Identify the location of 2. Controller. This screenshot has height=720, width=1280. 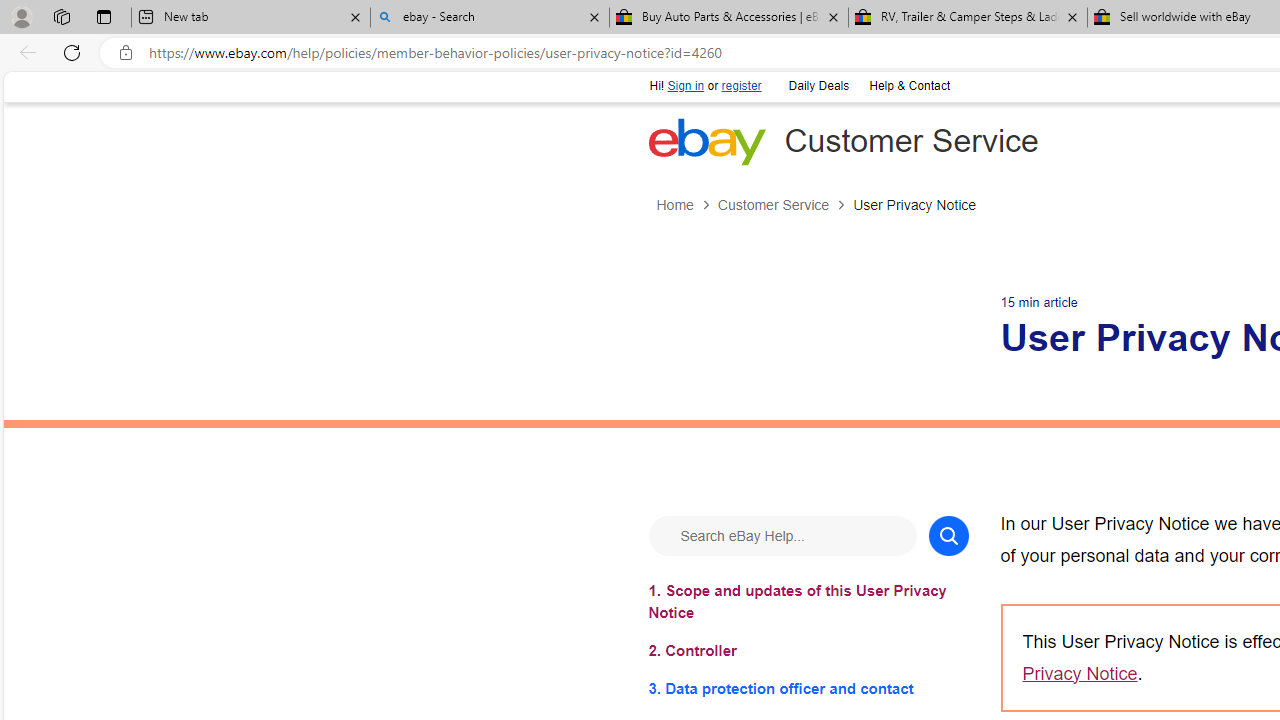
(808, 650).